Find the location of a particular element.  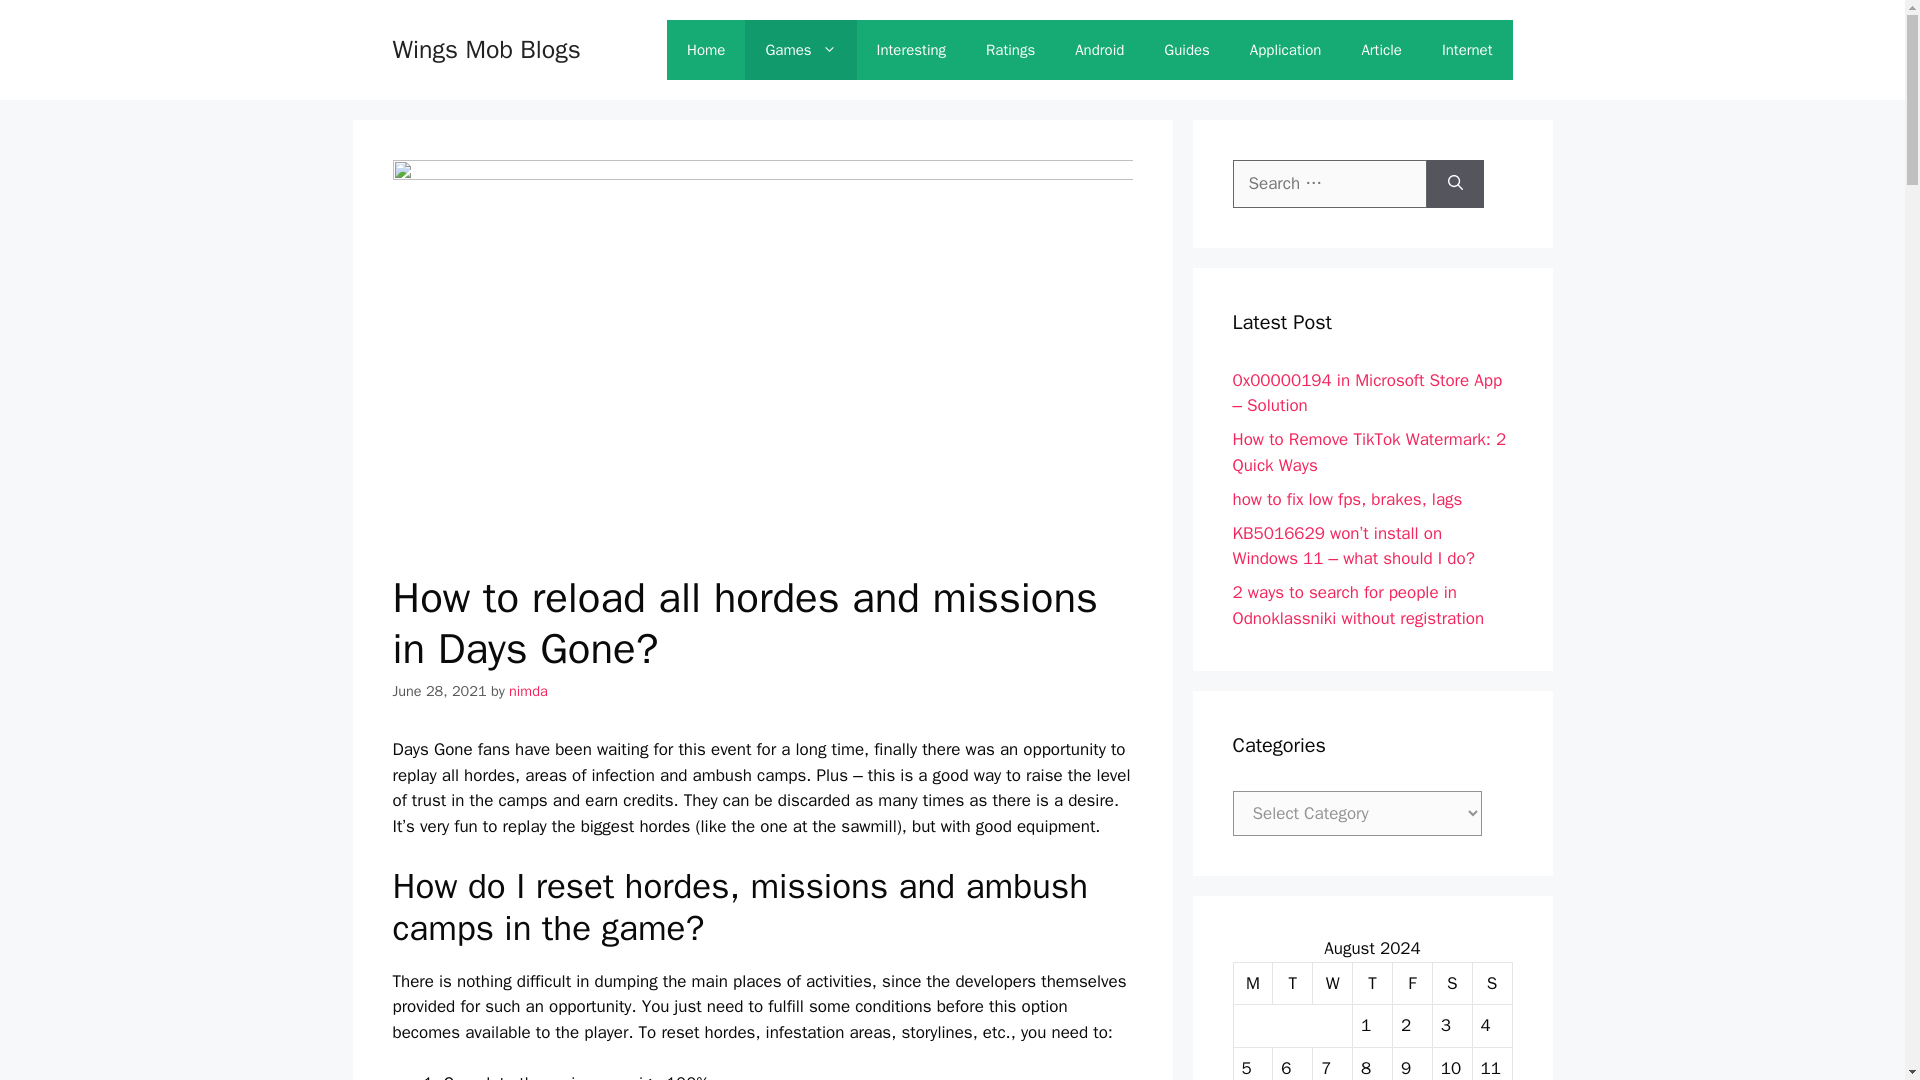

Guides is located at coordinates (1187, 50).